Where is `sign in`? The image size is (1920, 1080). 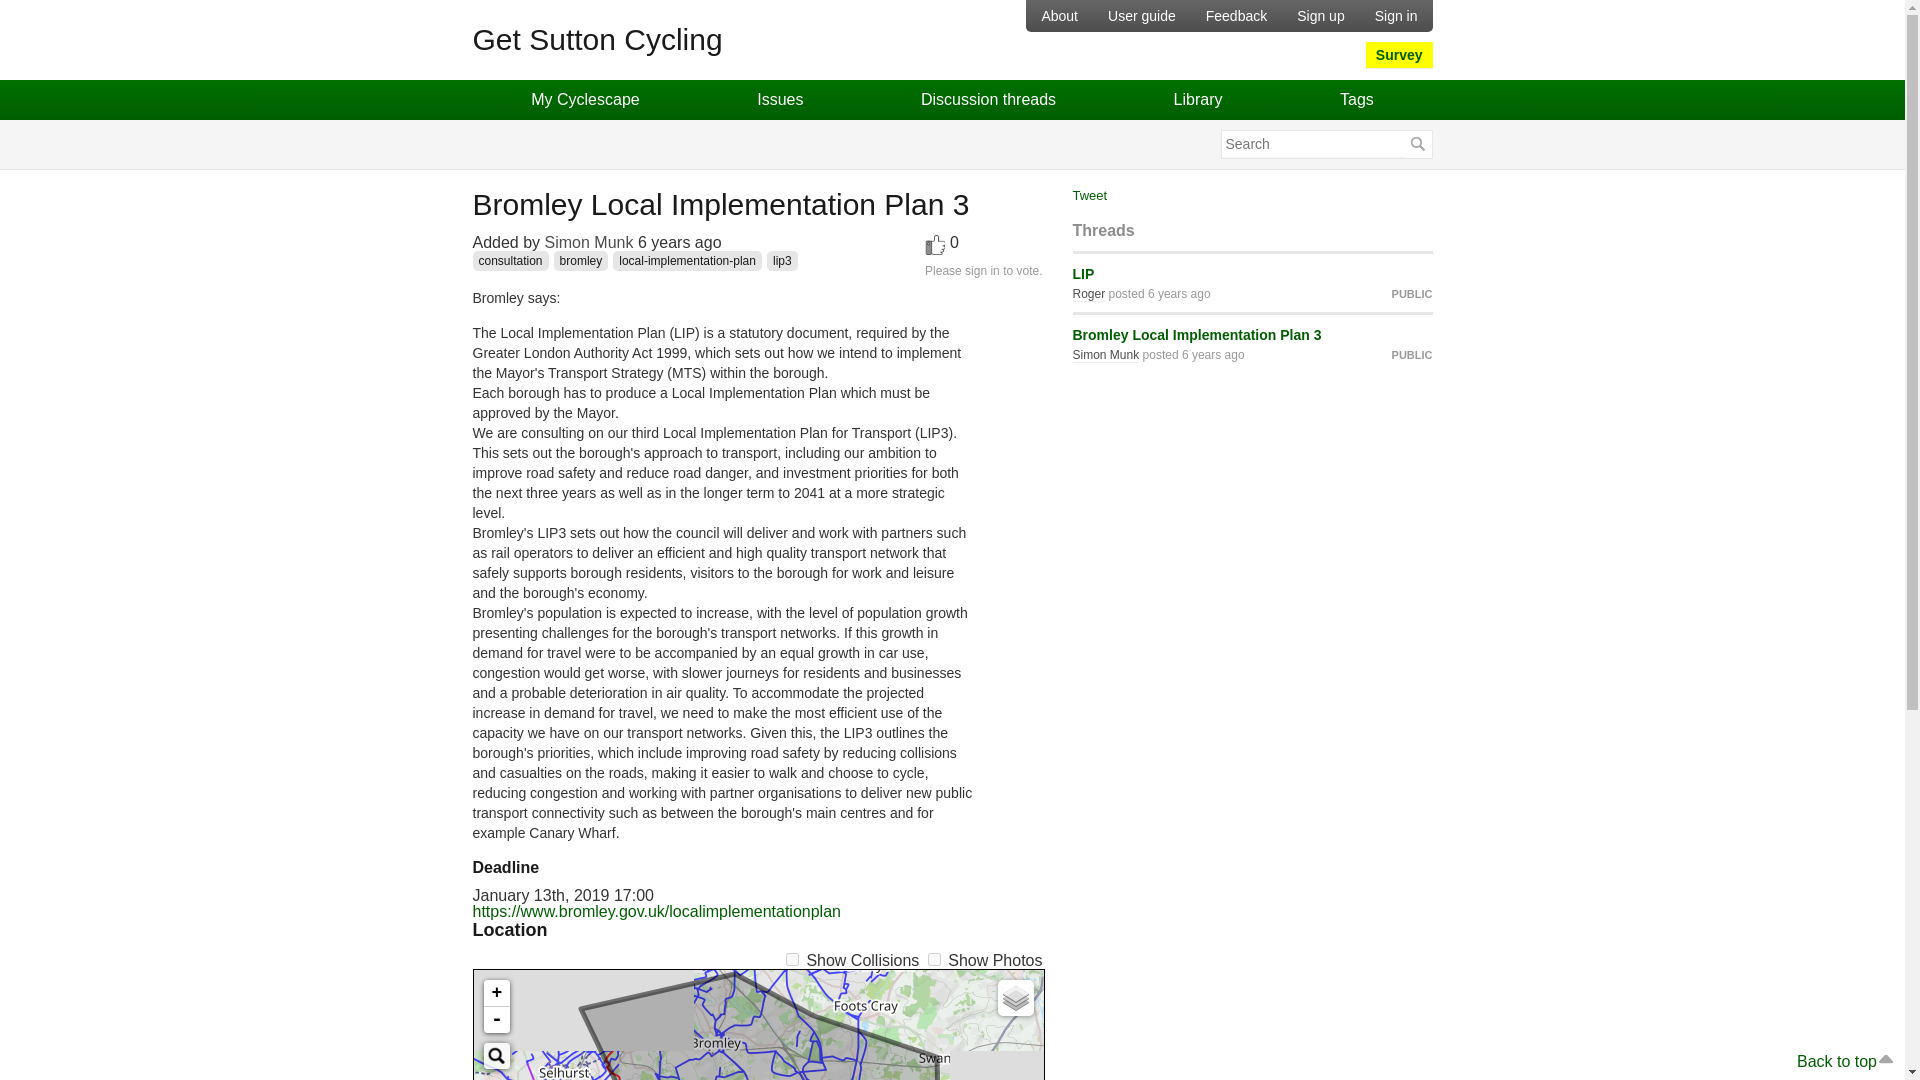 sign in is located at coordinates (982, 270).